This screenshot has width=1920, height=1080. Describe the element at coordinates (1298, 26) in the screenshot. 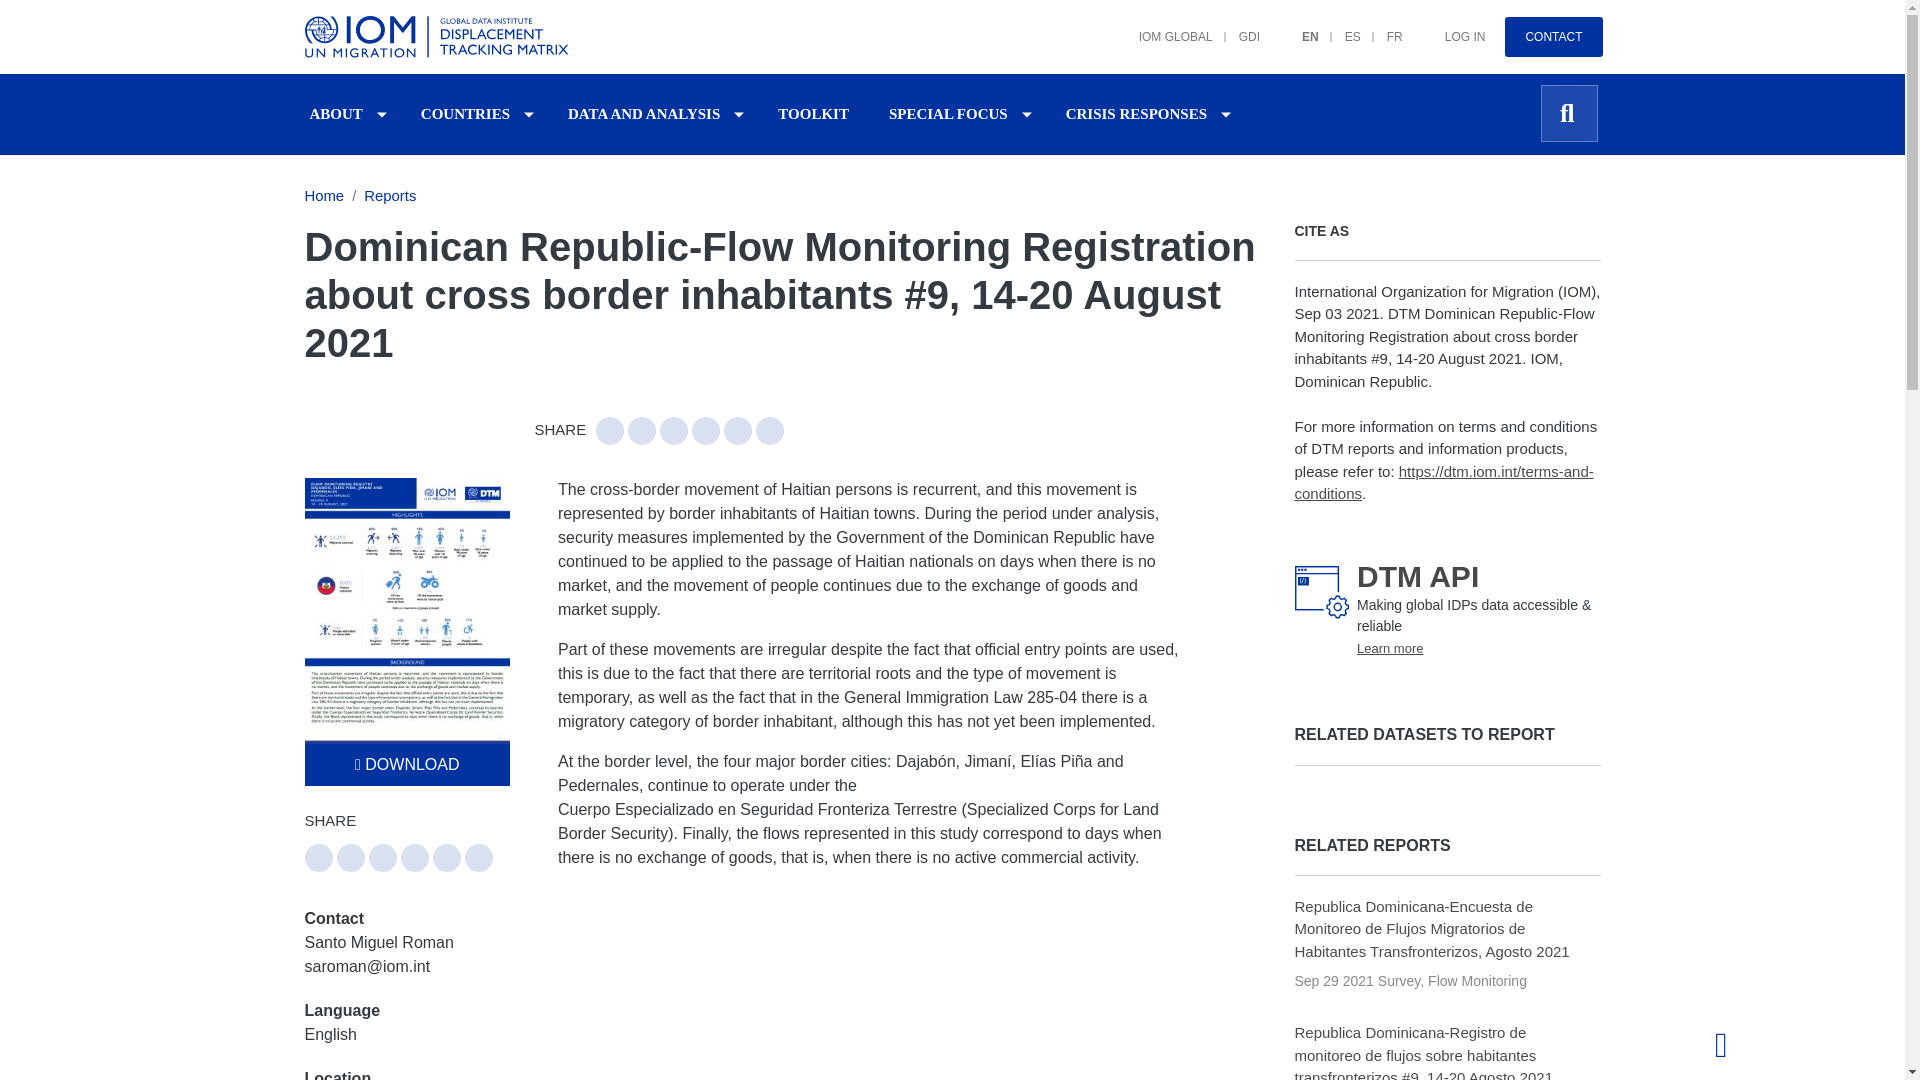

I see `EN` at that location.